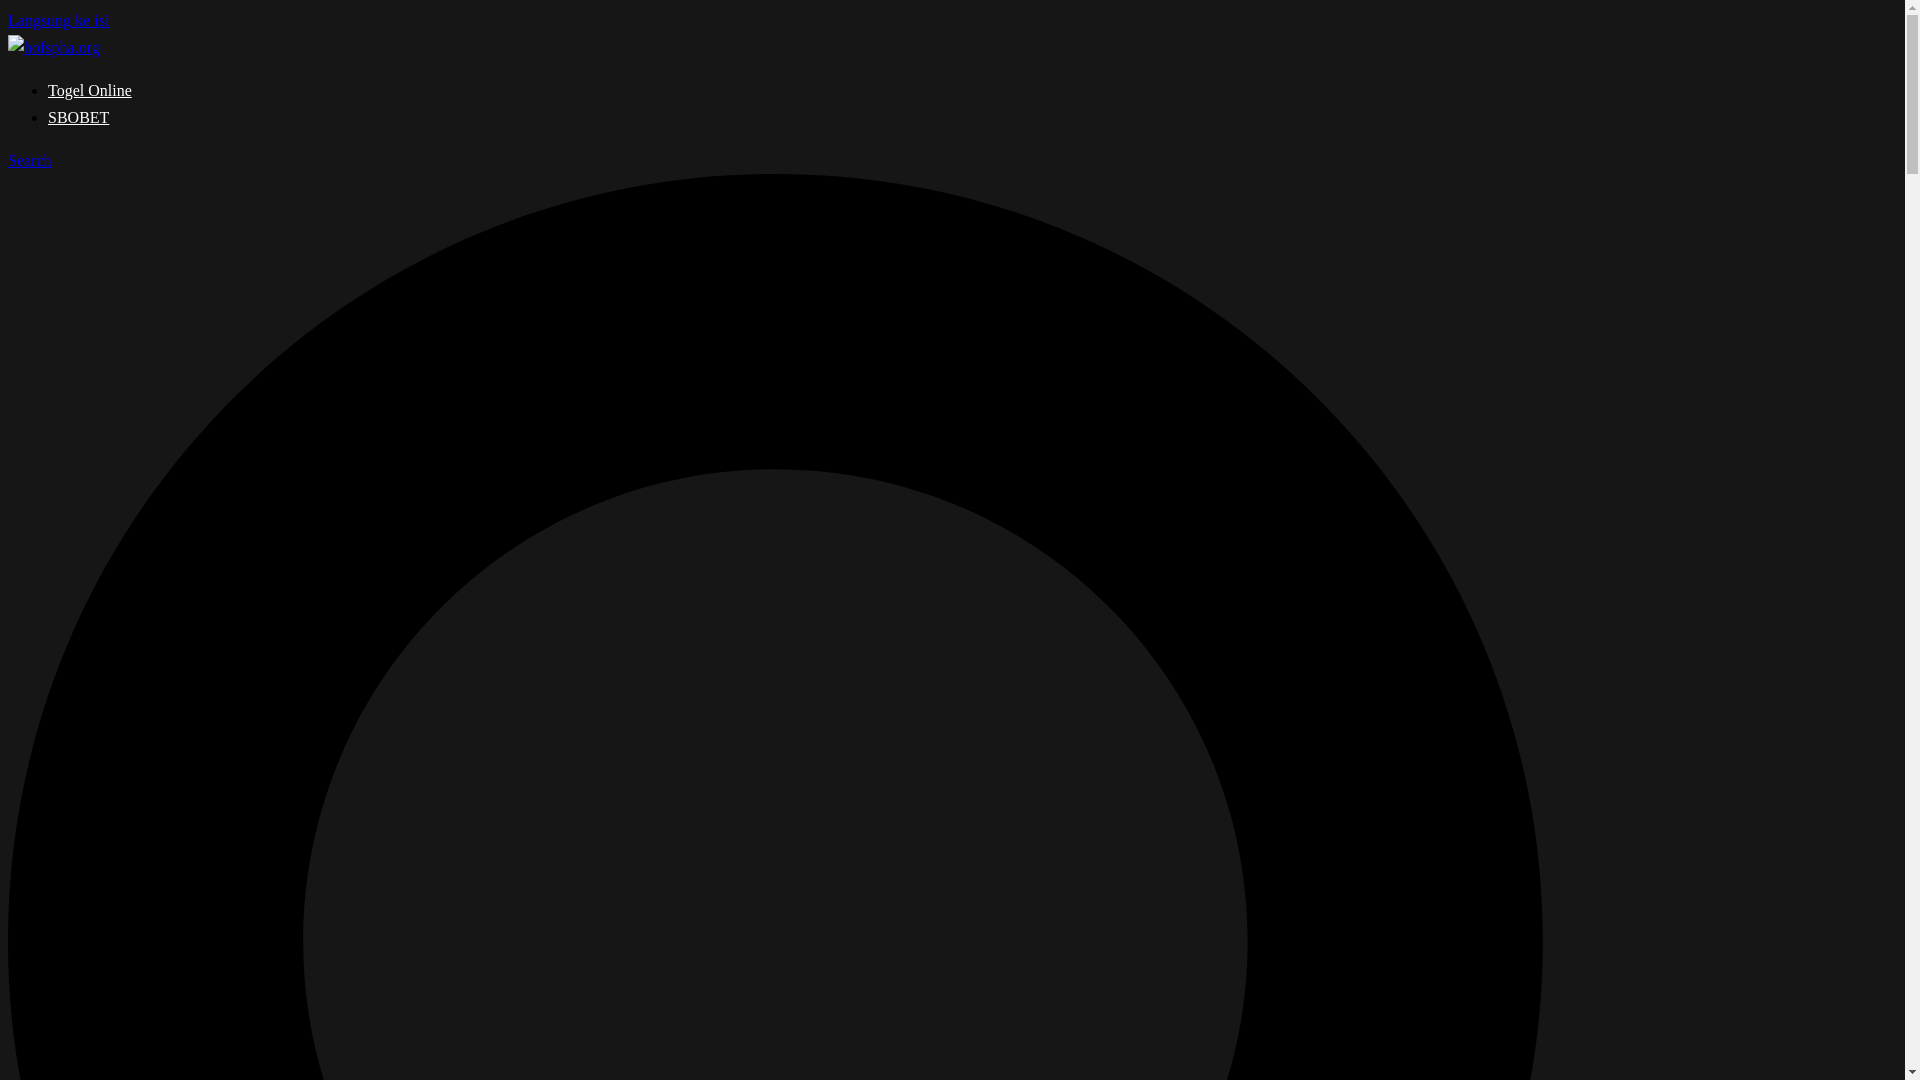 The width and height of the screenshot is (1920, 1080). Describe the element at coordinates (90, 90) in the screenshot. I see `Togel Online` at that location.